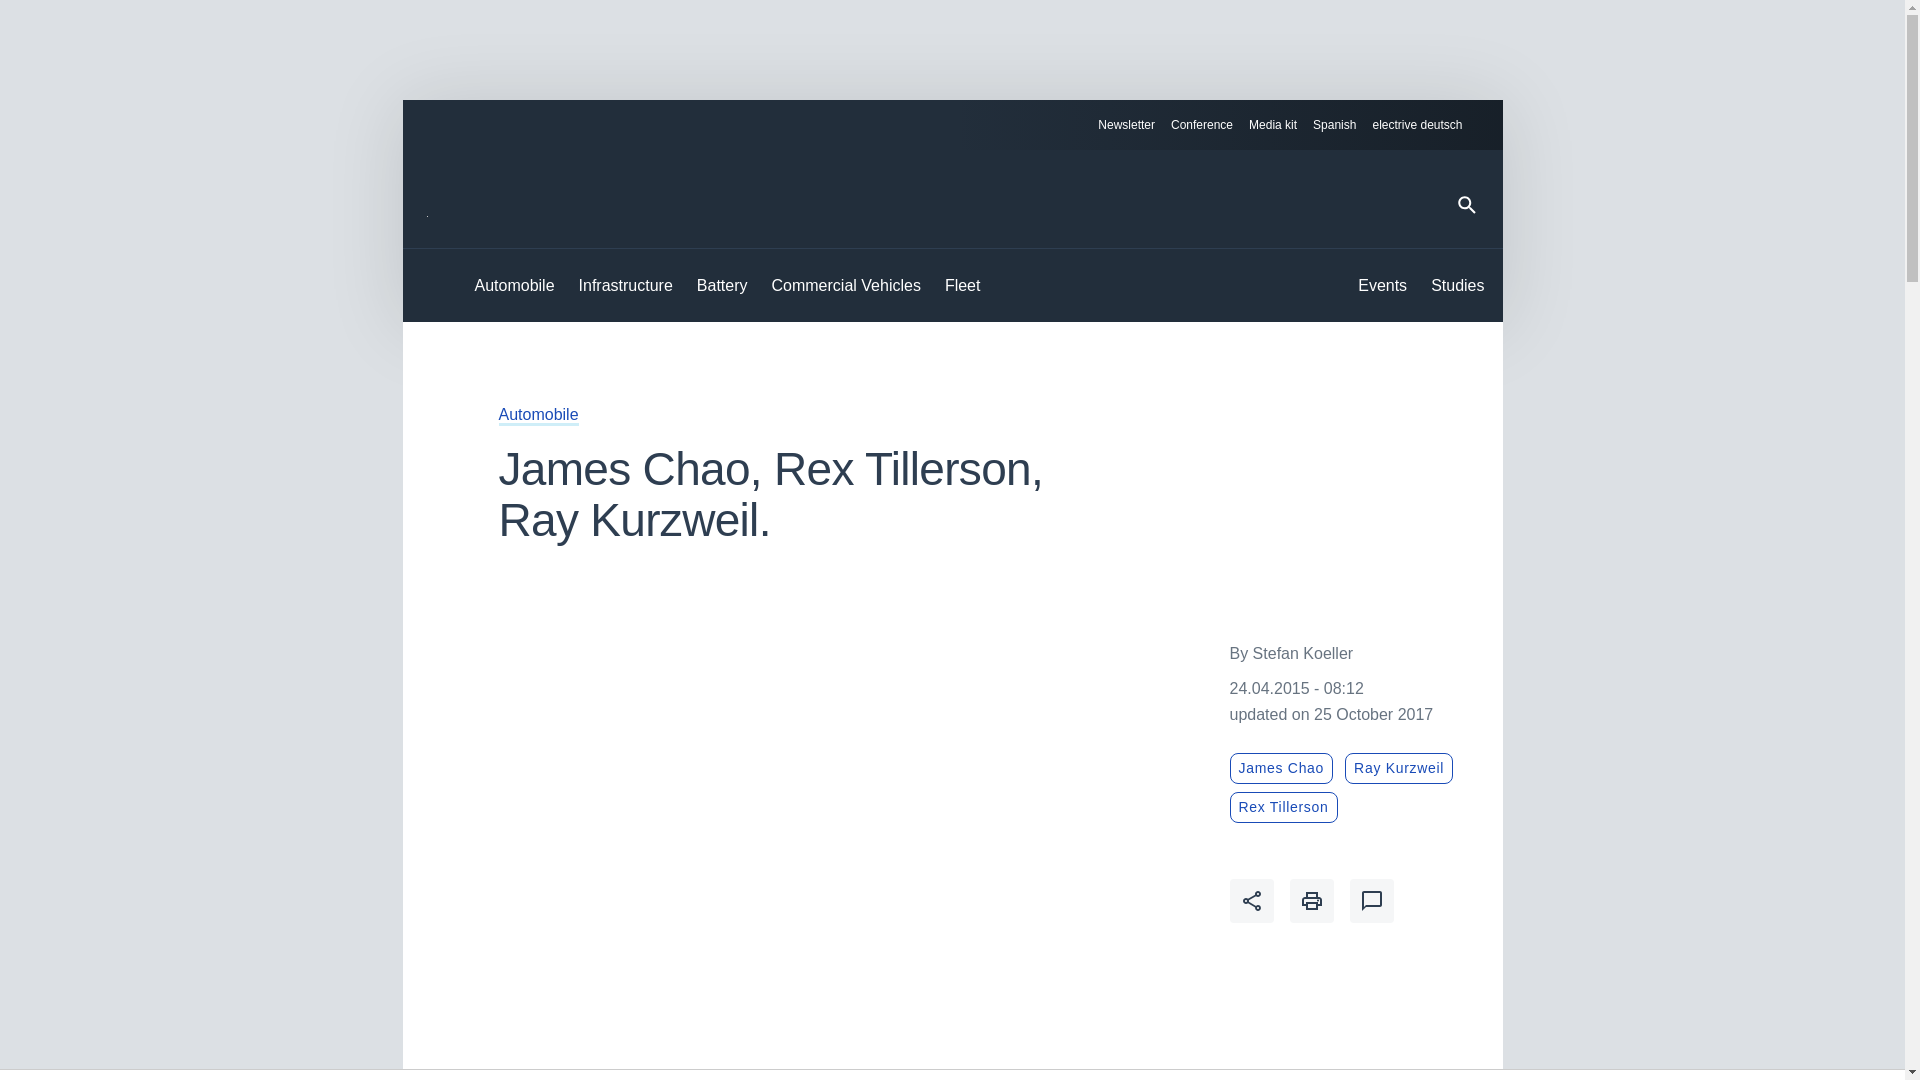  Describe the element at coordinates (1312, 901) in the screenshot. I see `Drucken` at that location.